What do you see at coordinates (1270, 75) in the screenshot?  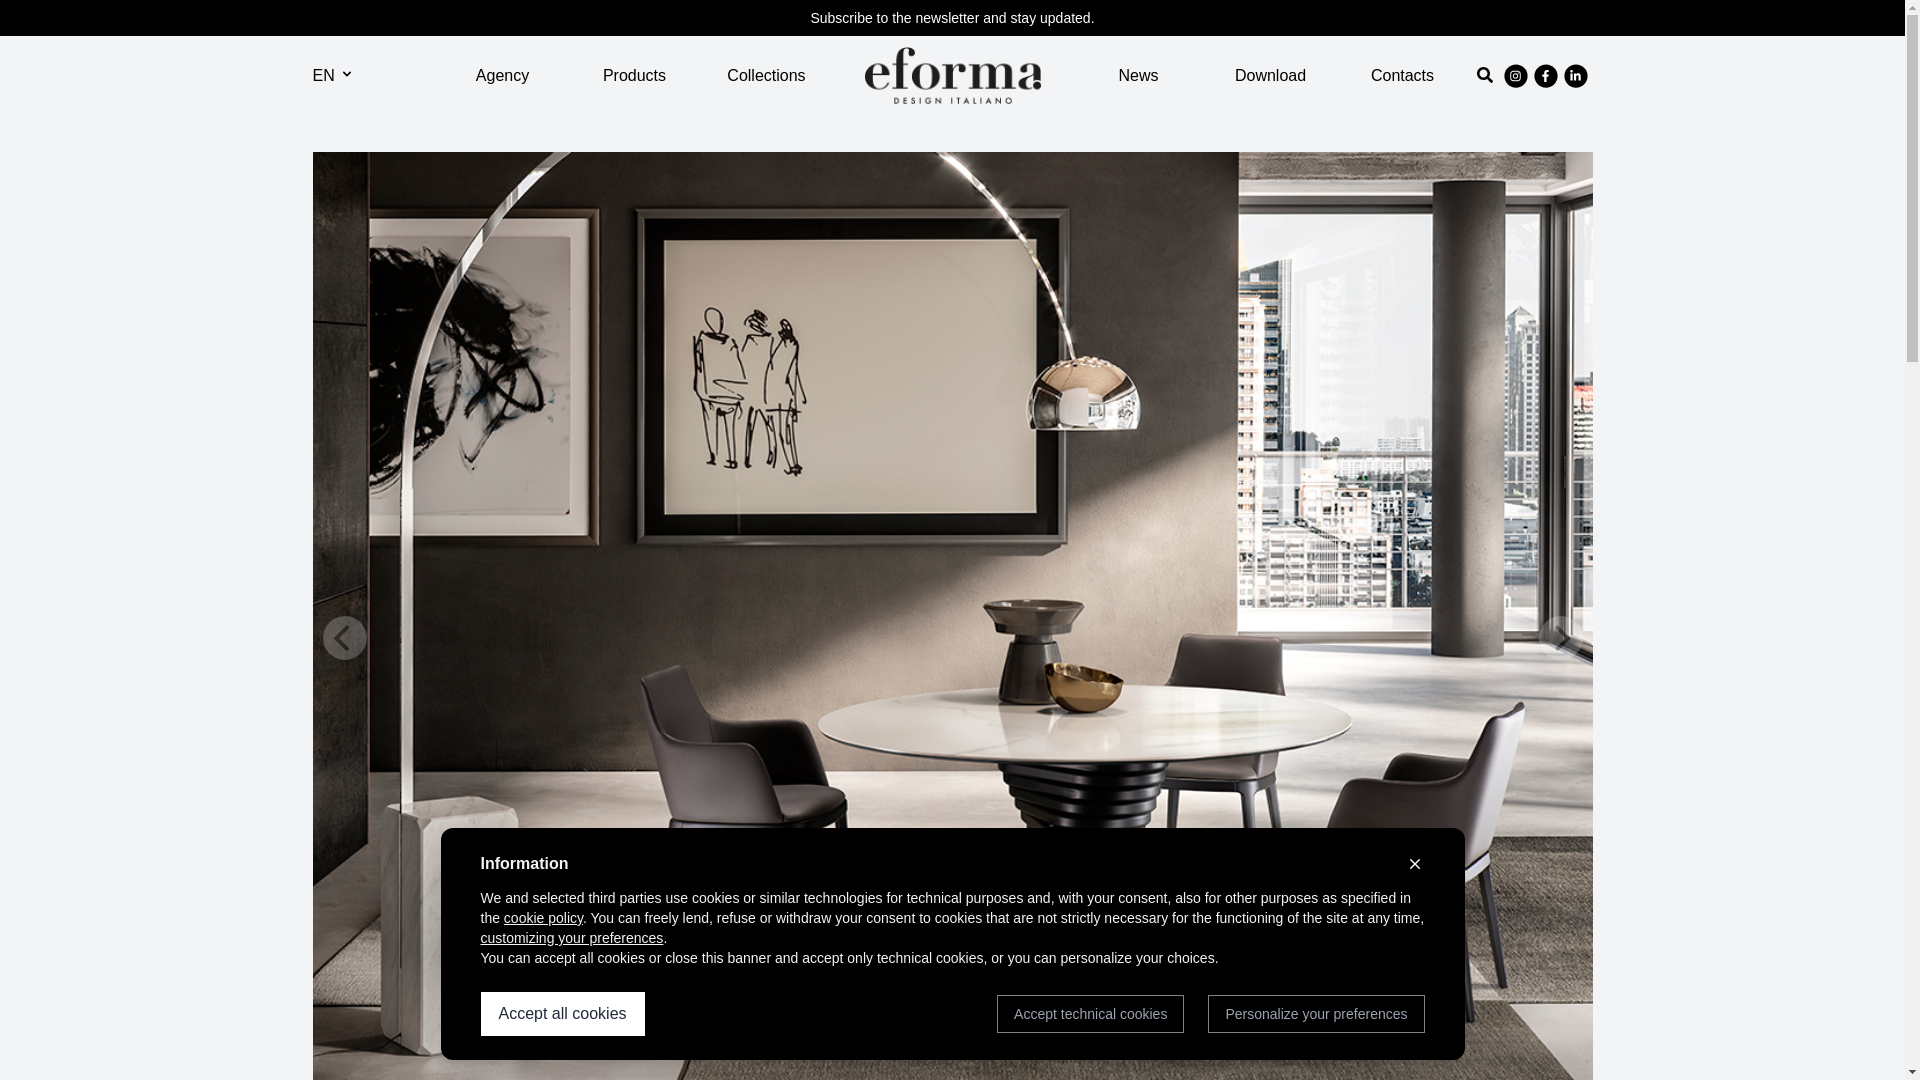 I see `Download` at bounding box center [1270, 75].